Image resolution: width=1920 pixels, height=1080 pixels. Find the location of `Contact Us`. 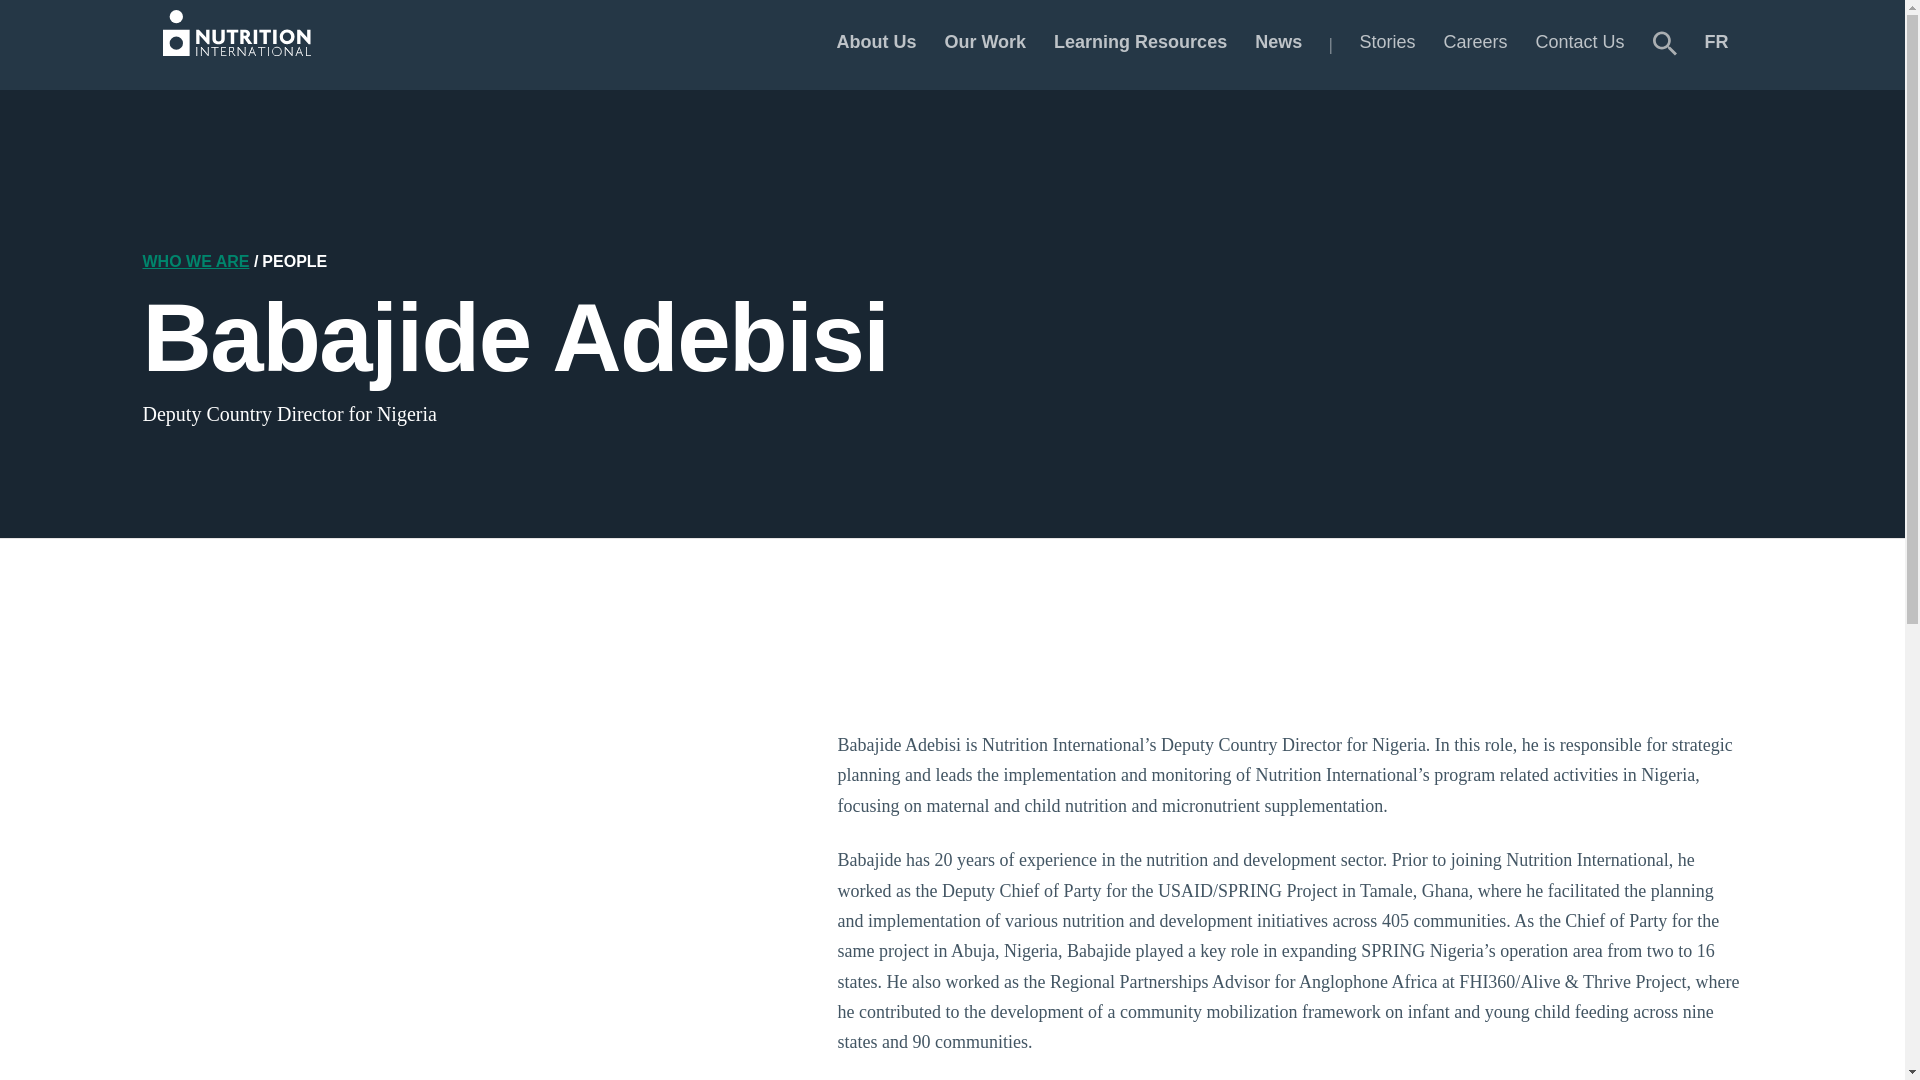

Contact Us is located at coordinates (1579, 44).